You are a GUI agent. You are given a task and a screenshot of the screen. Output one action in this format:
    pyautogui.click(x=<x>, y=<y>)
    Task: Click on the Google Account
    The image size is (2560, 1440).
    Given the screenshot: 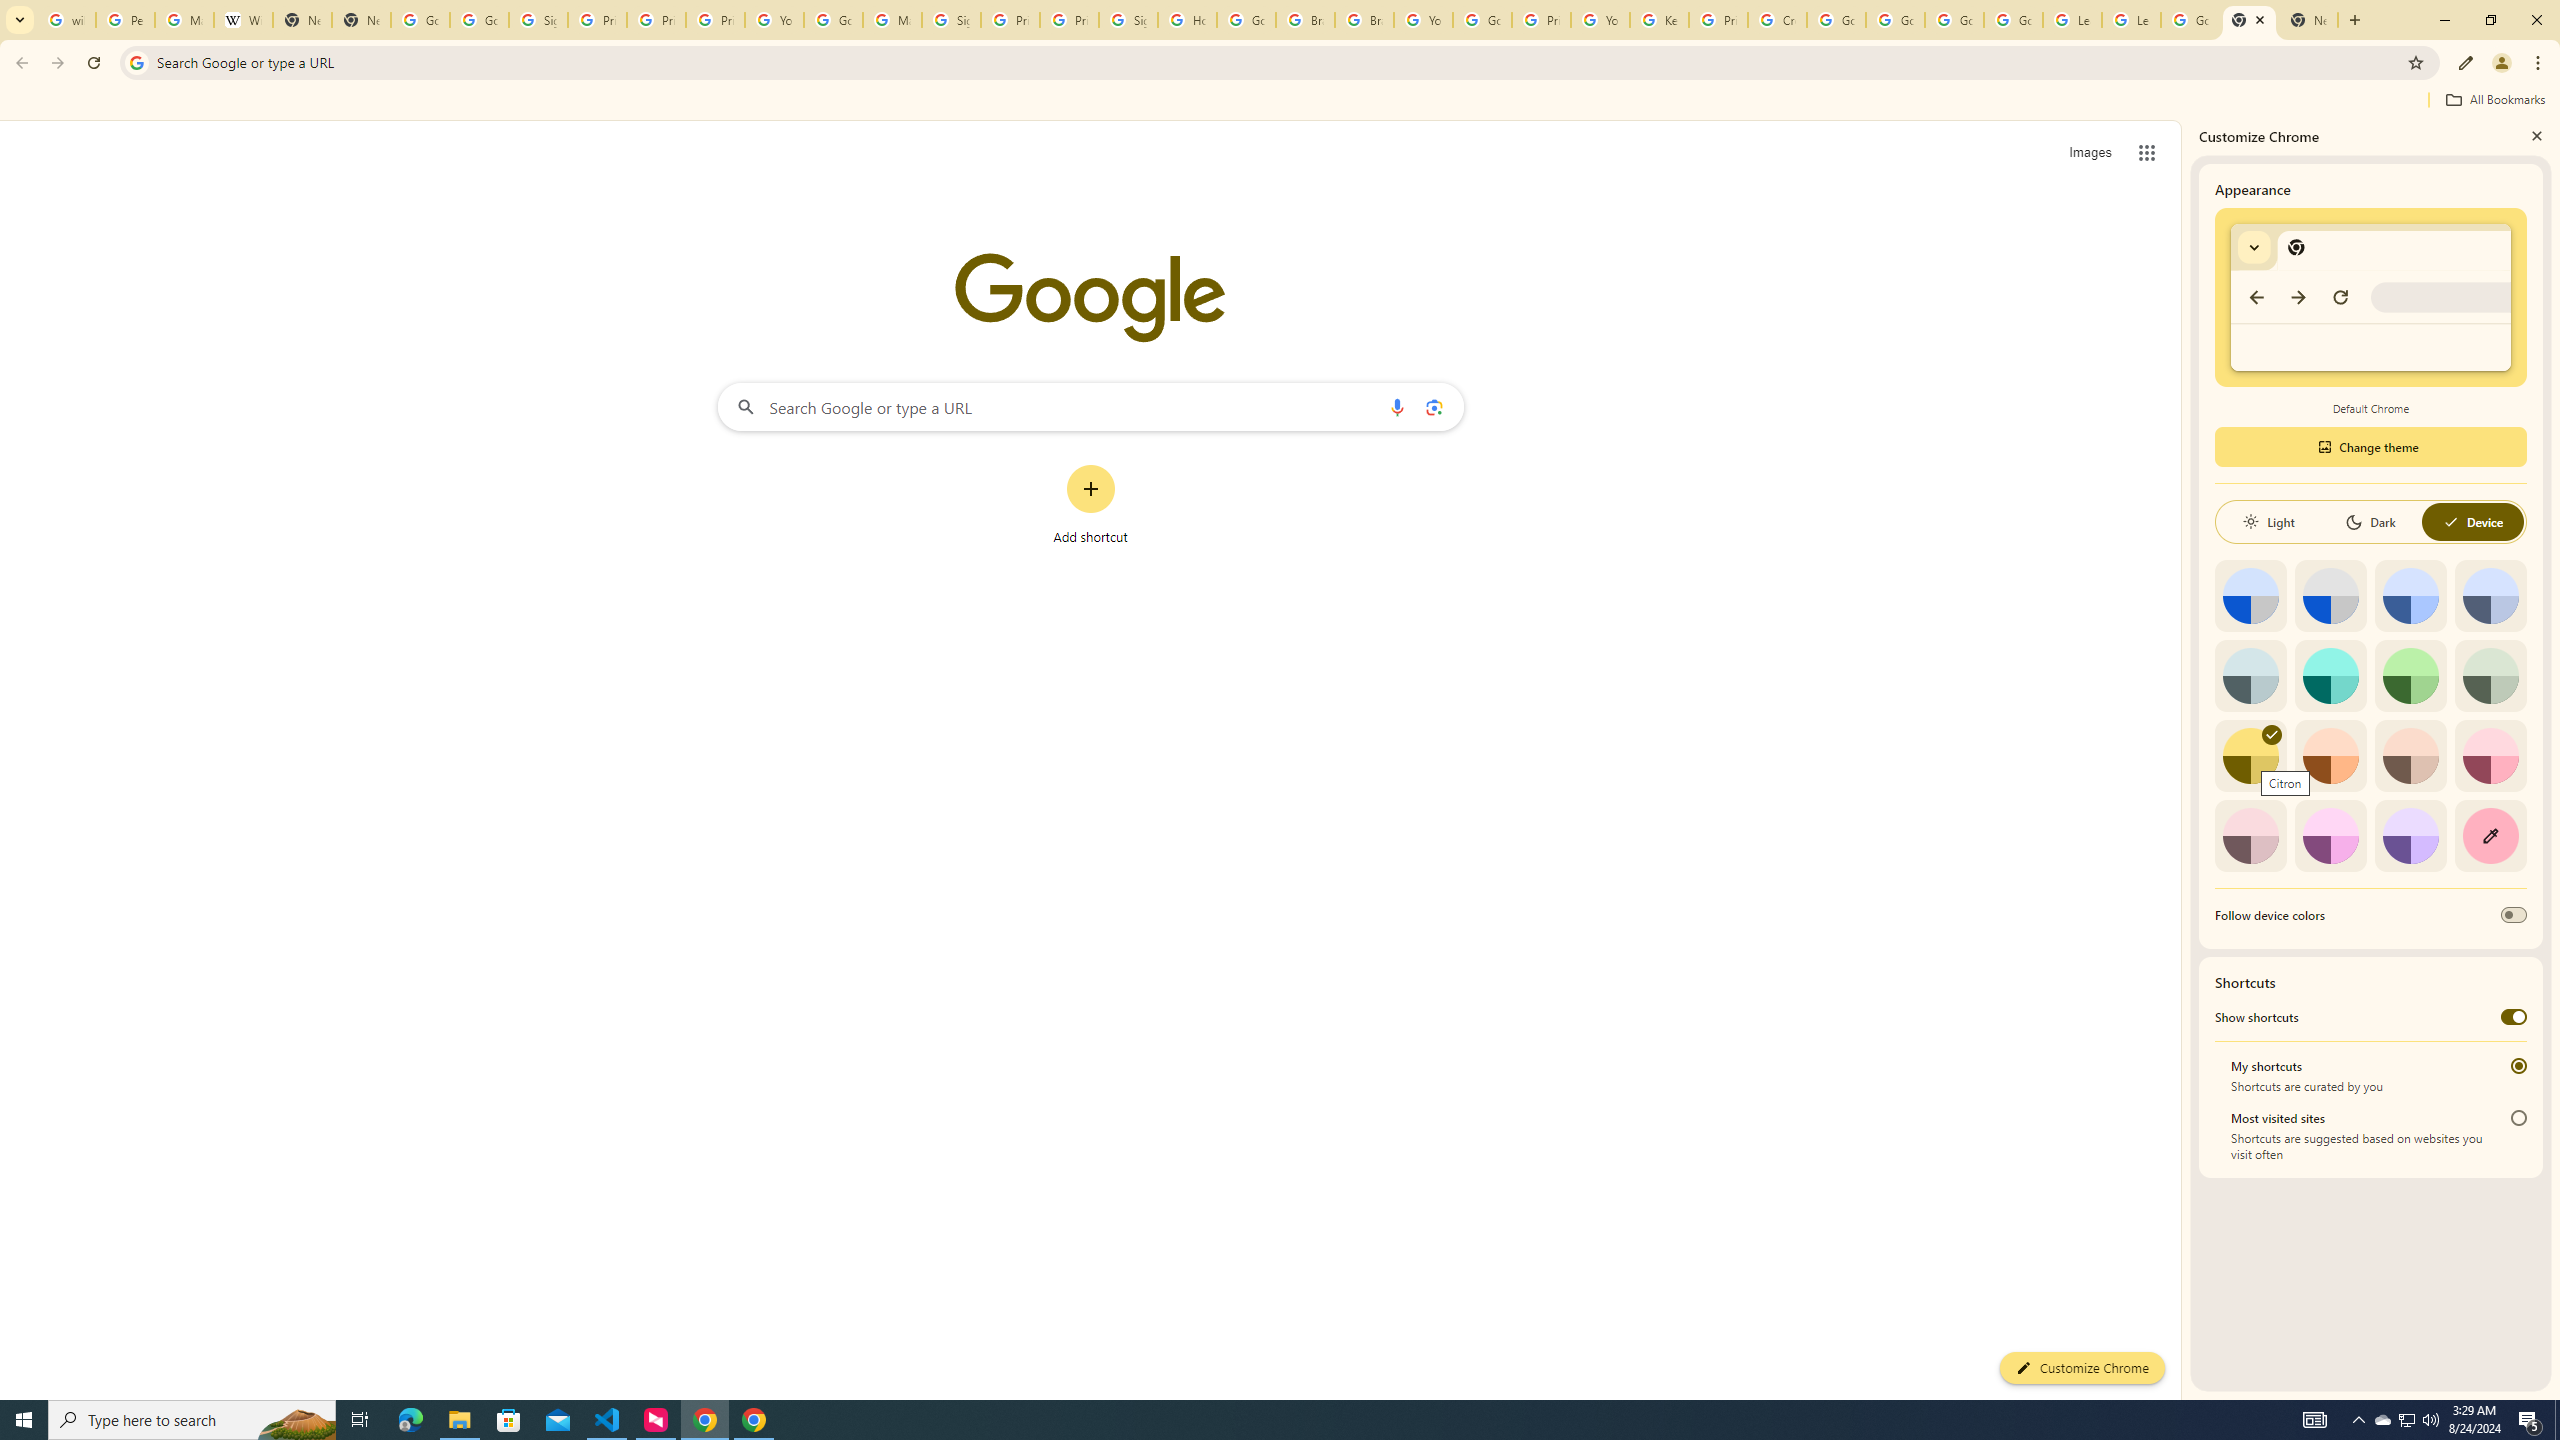 What is the action you would take?
    pyautogui.click(x=2190, y=20)
    